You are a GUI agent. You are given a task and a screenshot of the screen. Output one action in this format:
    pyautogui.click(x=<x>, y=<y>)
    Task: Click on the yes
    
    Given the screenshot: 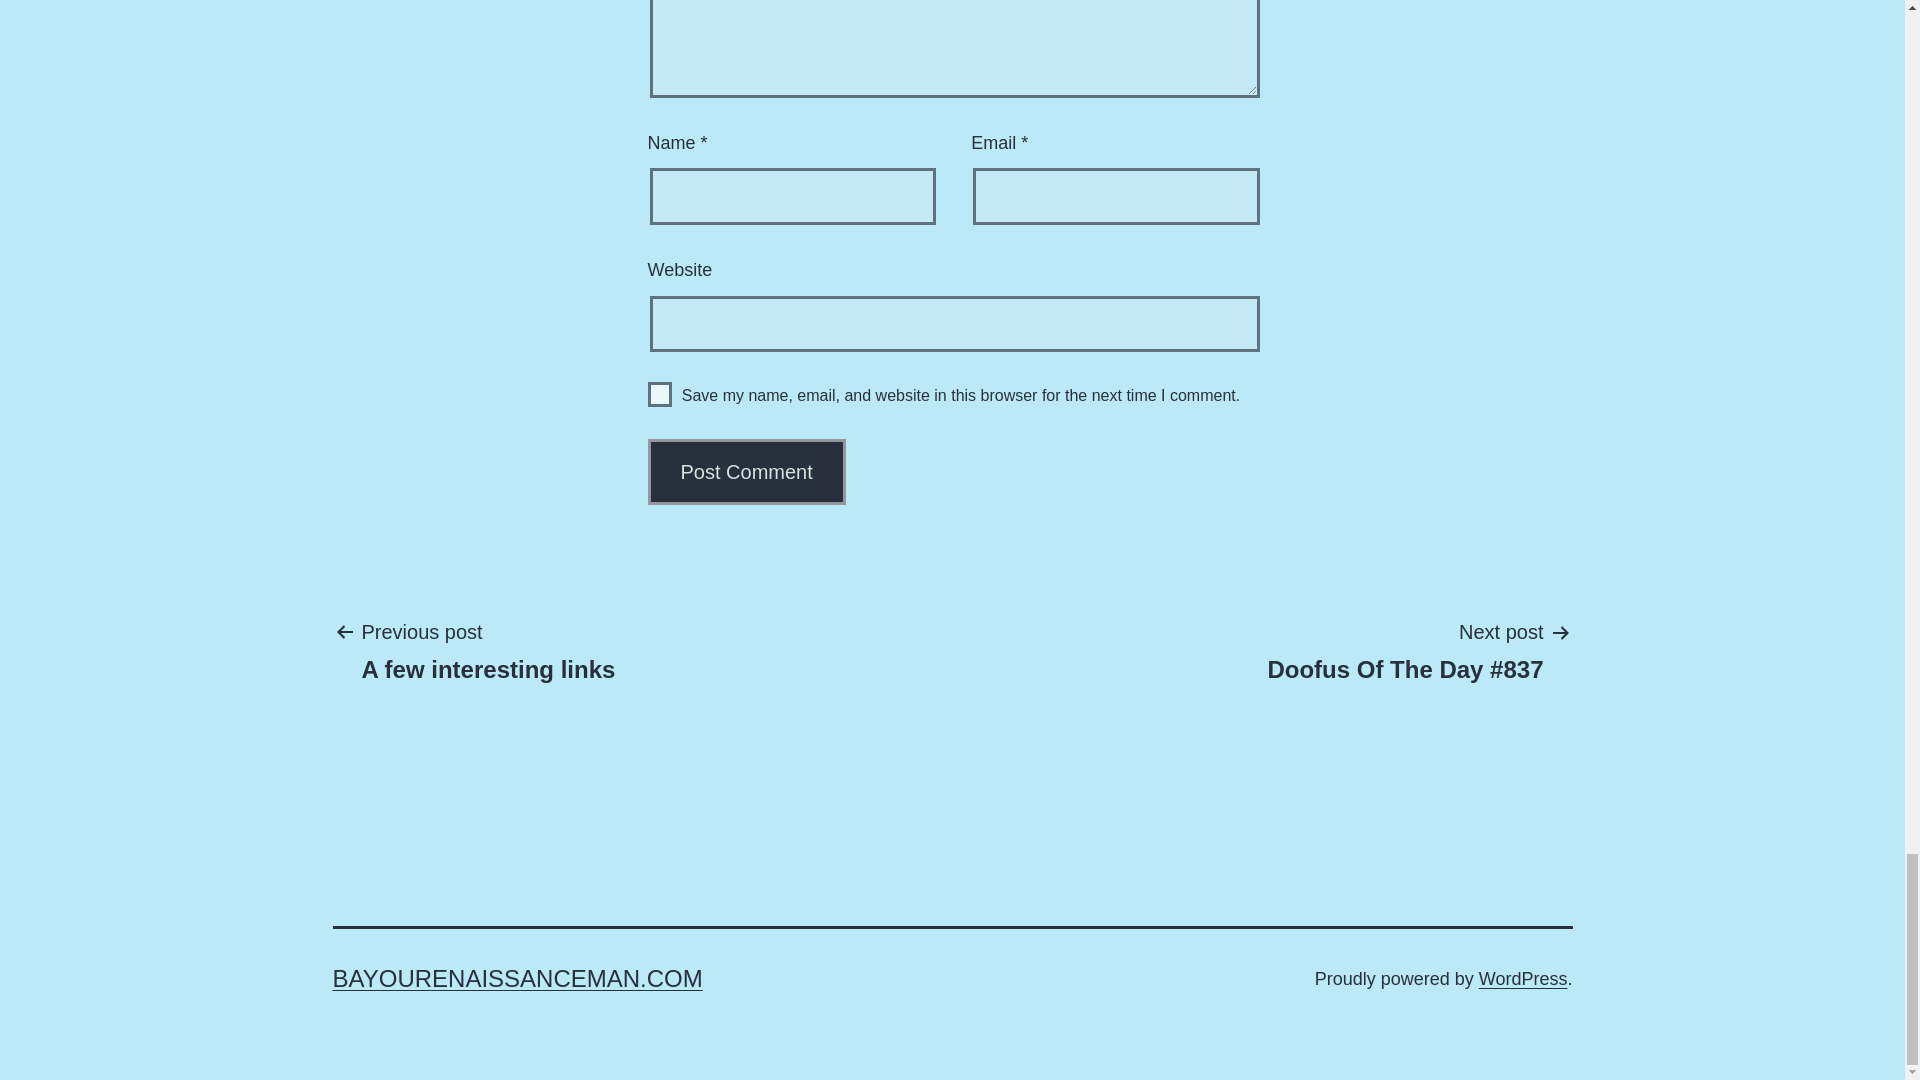 What is the action you would take?
    pyautogui.click(x=660, y=394)
    